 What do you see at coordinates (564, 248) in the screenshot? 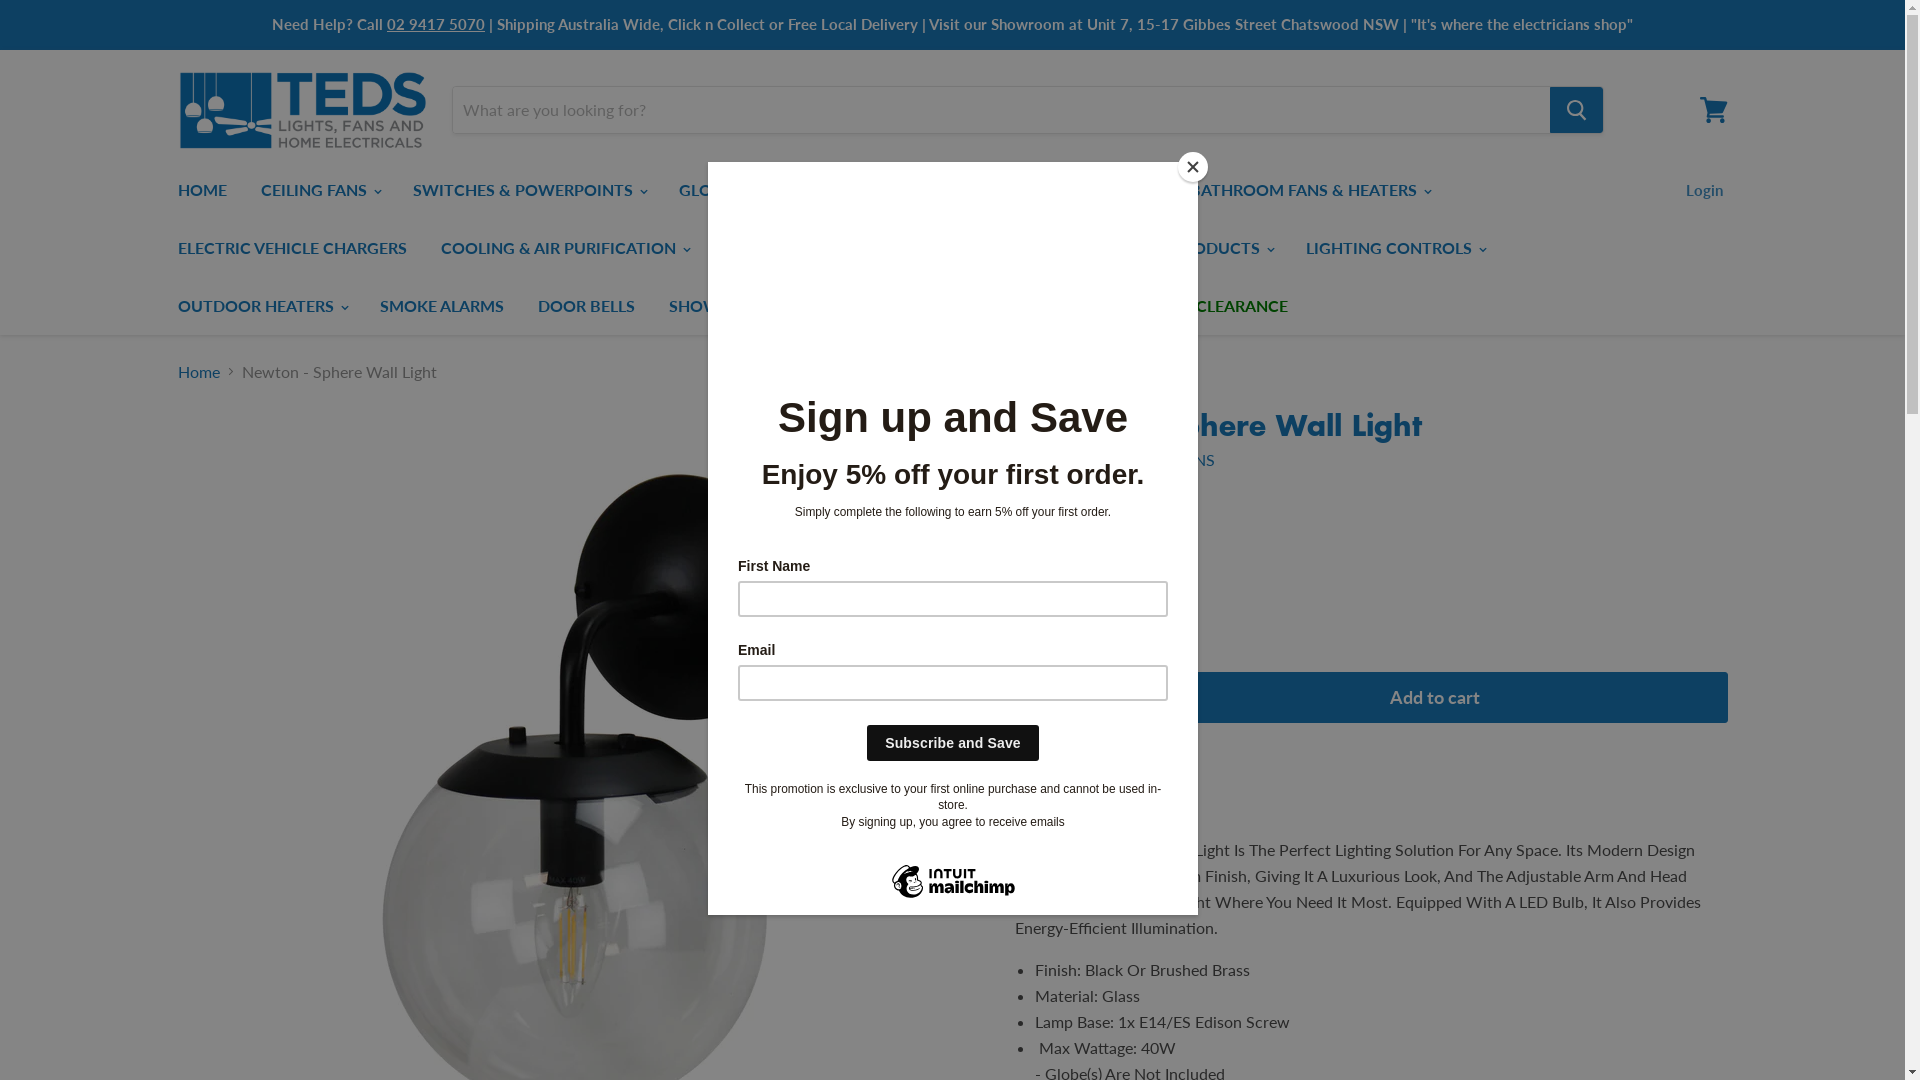
I see `COOLING & AIR PURIFICATION` at bounding box center [564, 248].